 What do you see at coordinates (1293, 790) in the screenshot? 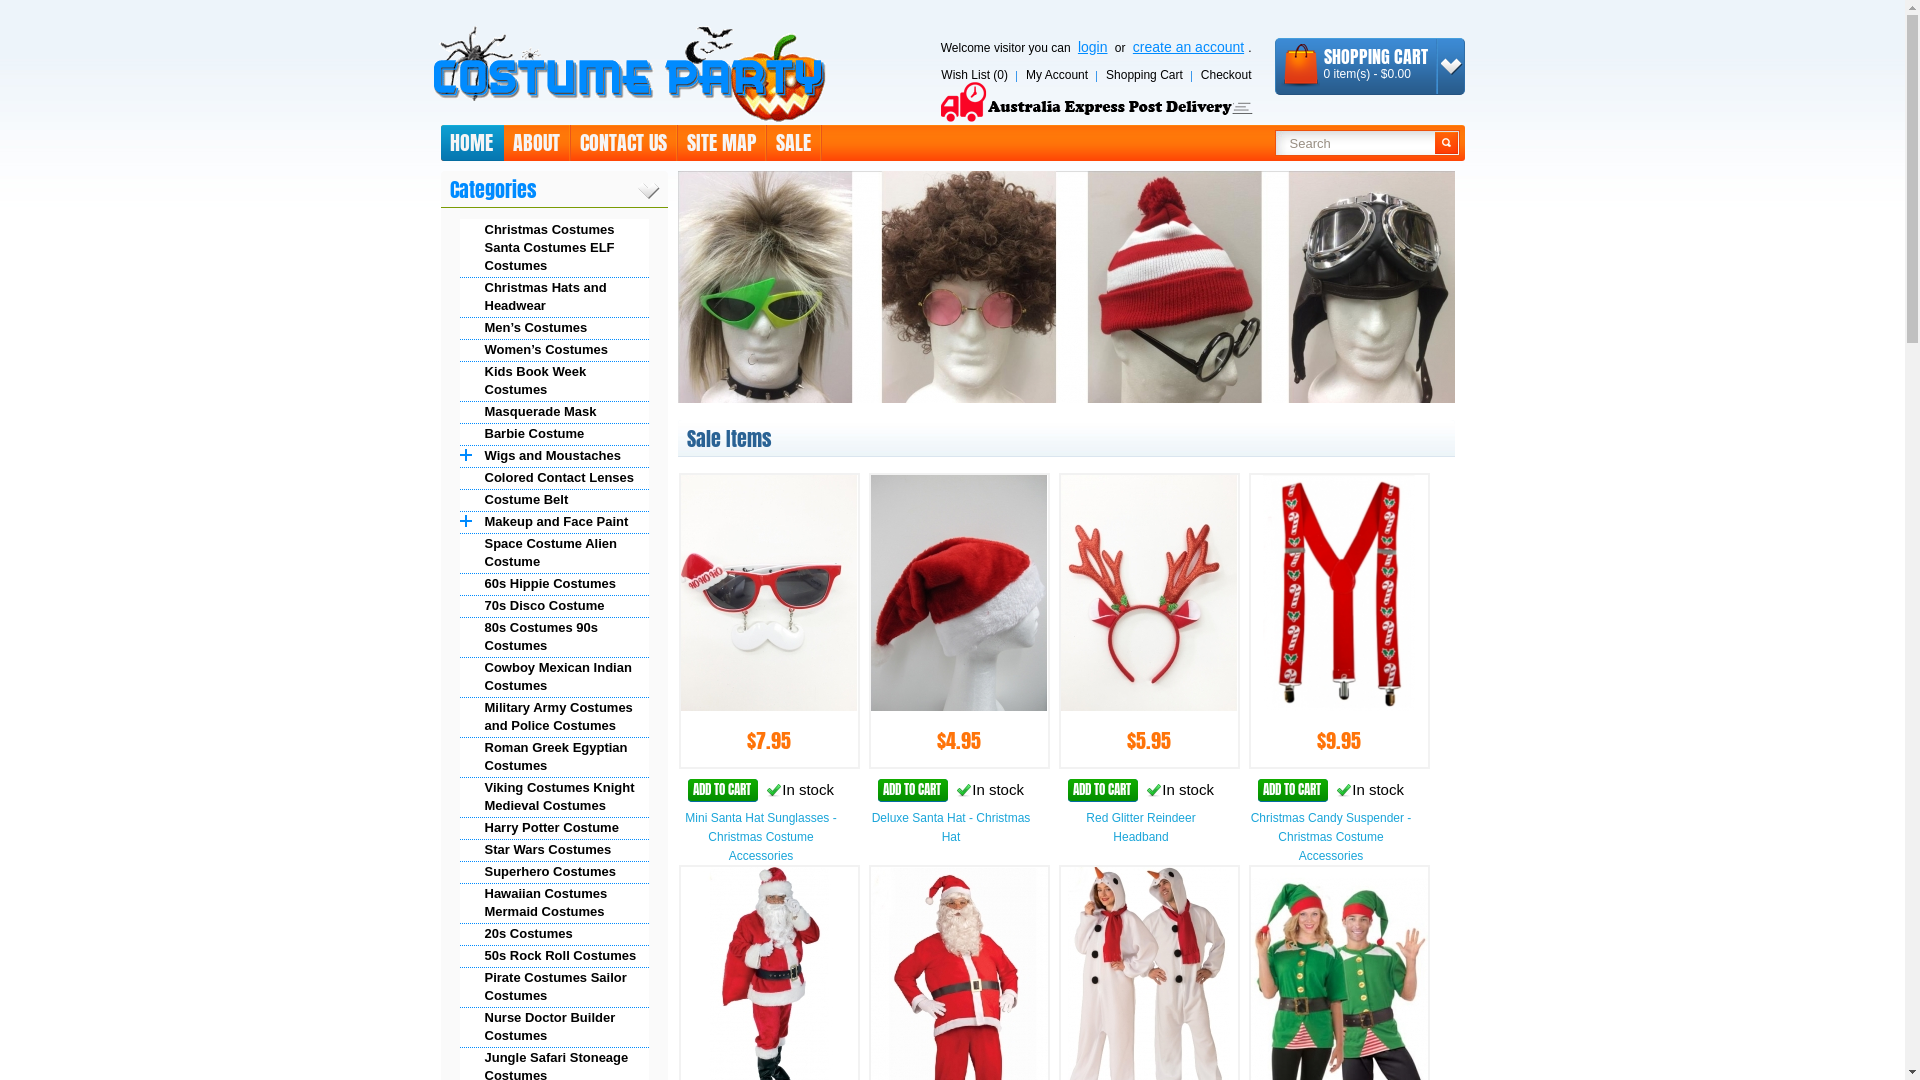
I see `ADD TO CART` at bounding box center [1293, 790].